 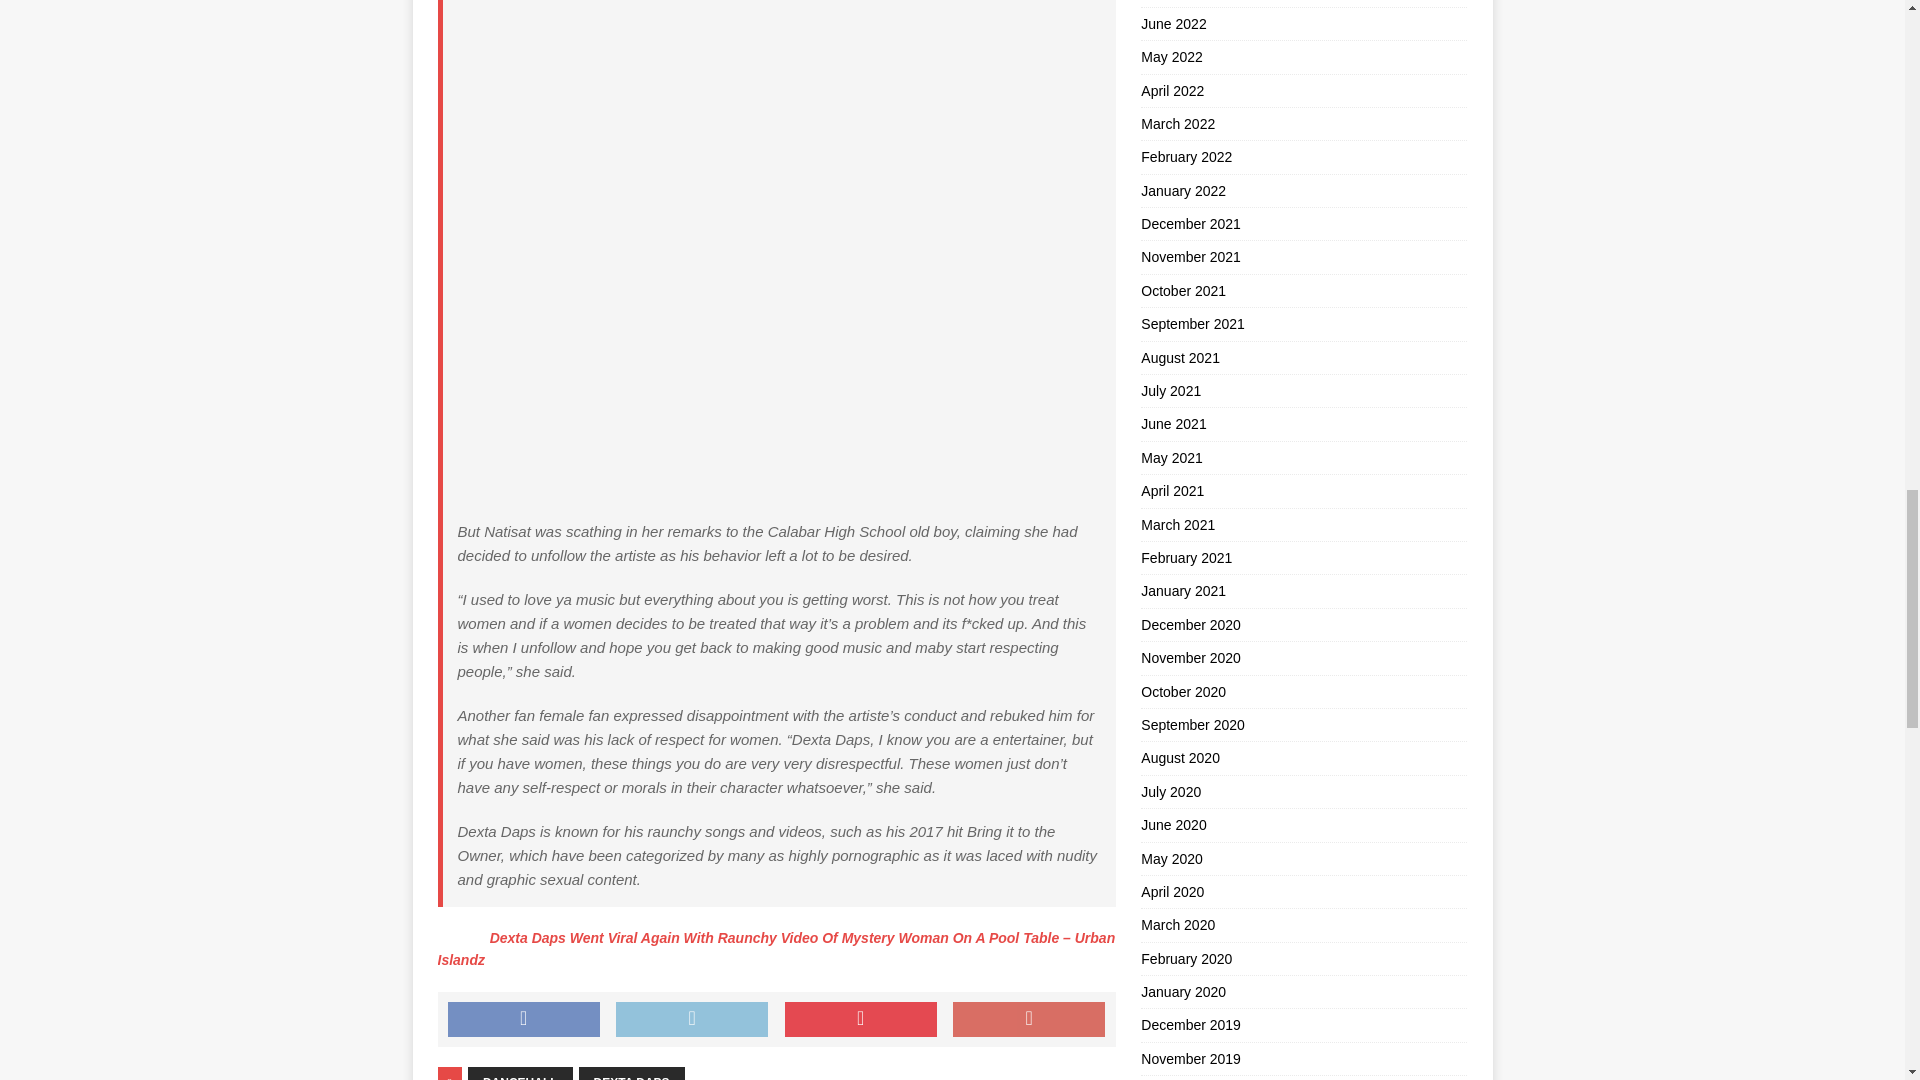 I want to click on Pin This Post, so click(x=860, y=1020).